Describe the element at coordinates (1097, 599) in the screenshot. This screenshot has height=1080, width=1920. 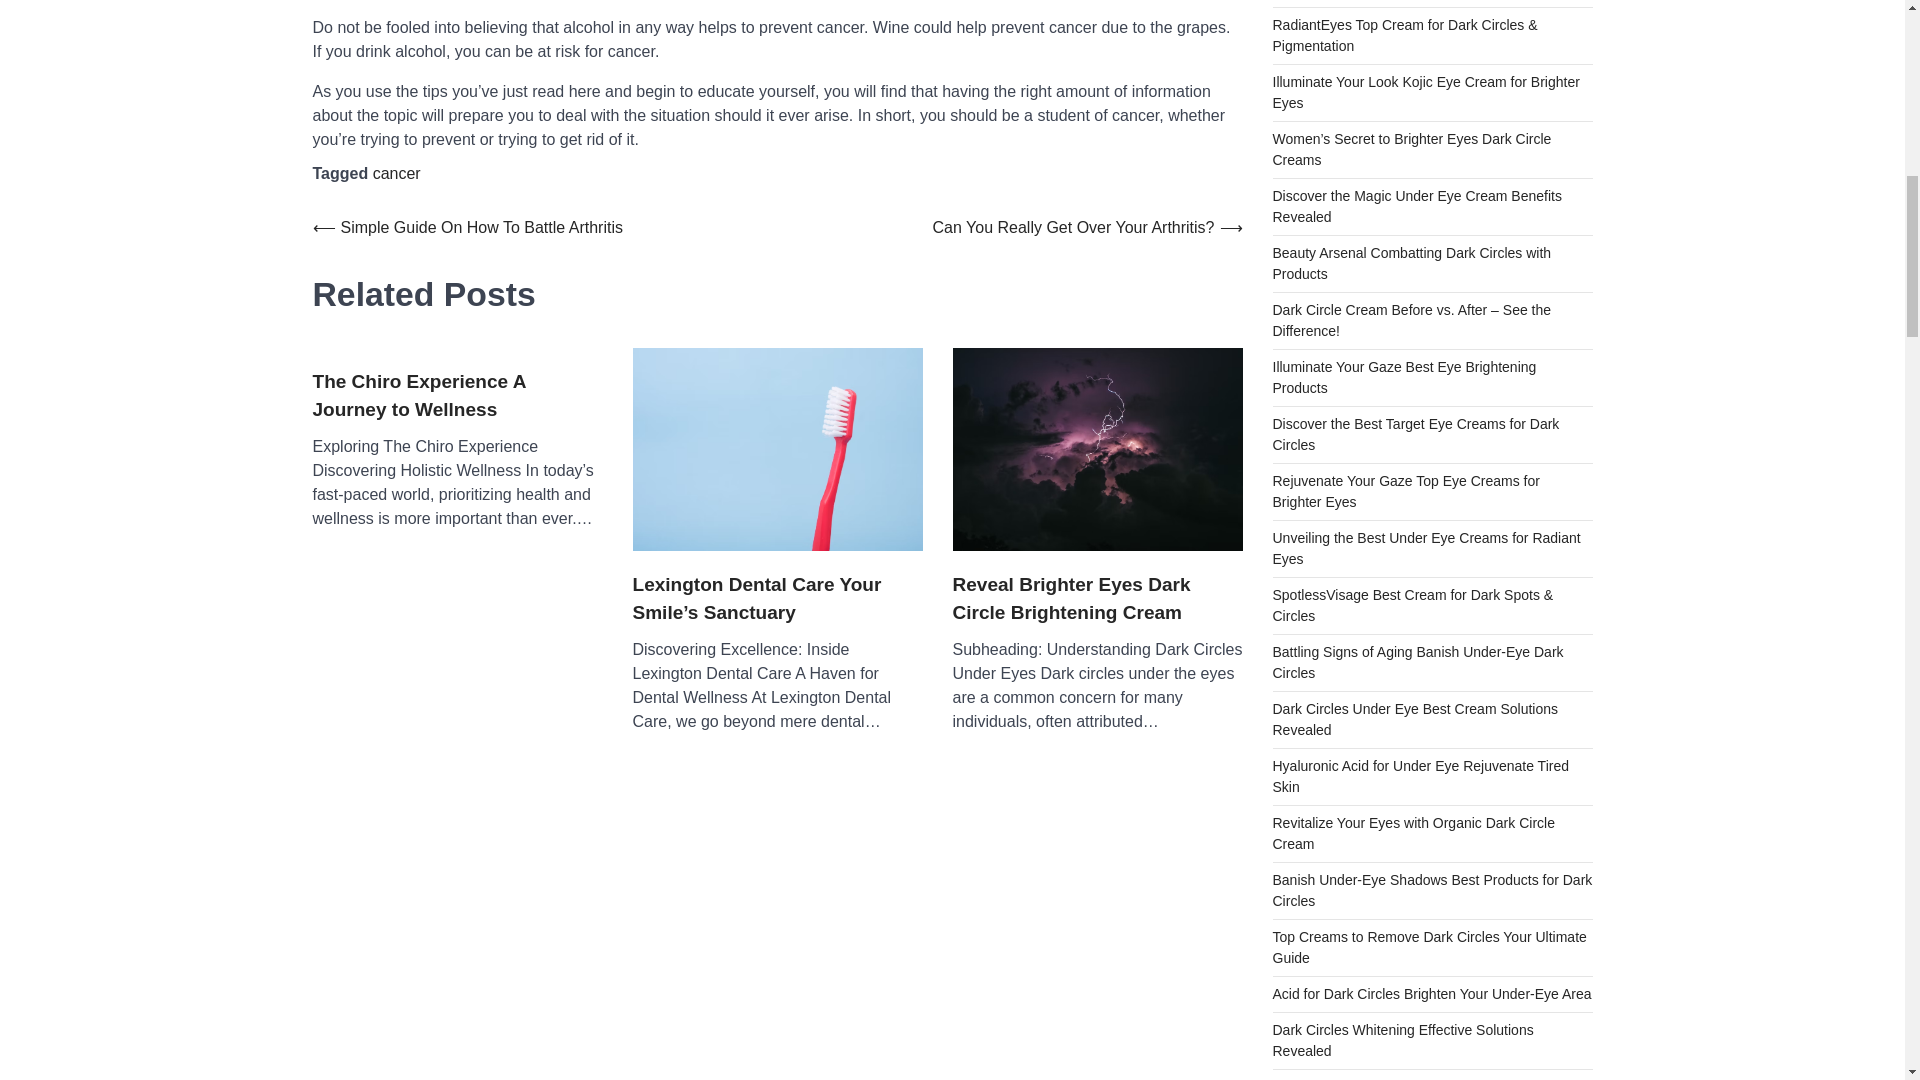
I see `Reveal Brighter Eyes Dark Circle Brightening Cream` at that location.